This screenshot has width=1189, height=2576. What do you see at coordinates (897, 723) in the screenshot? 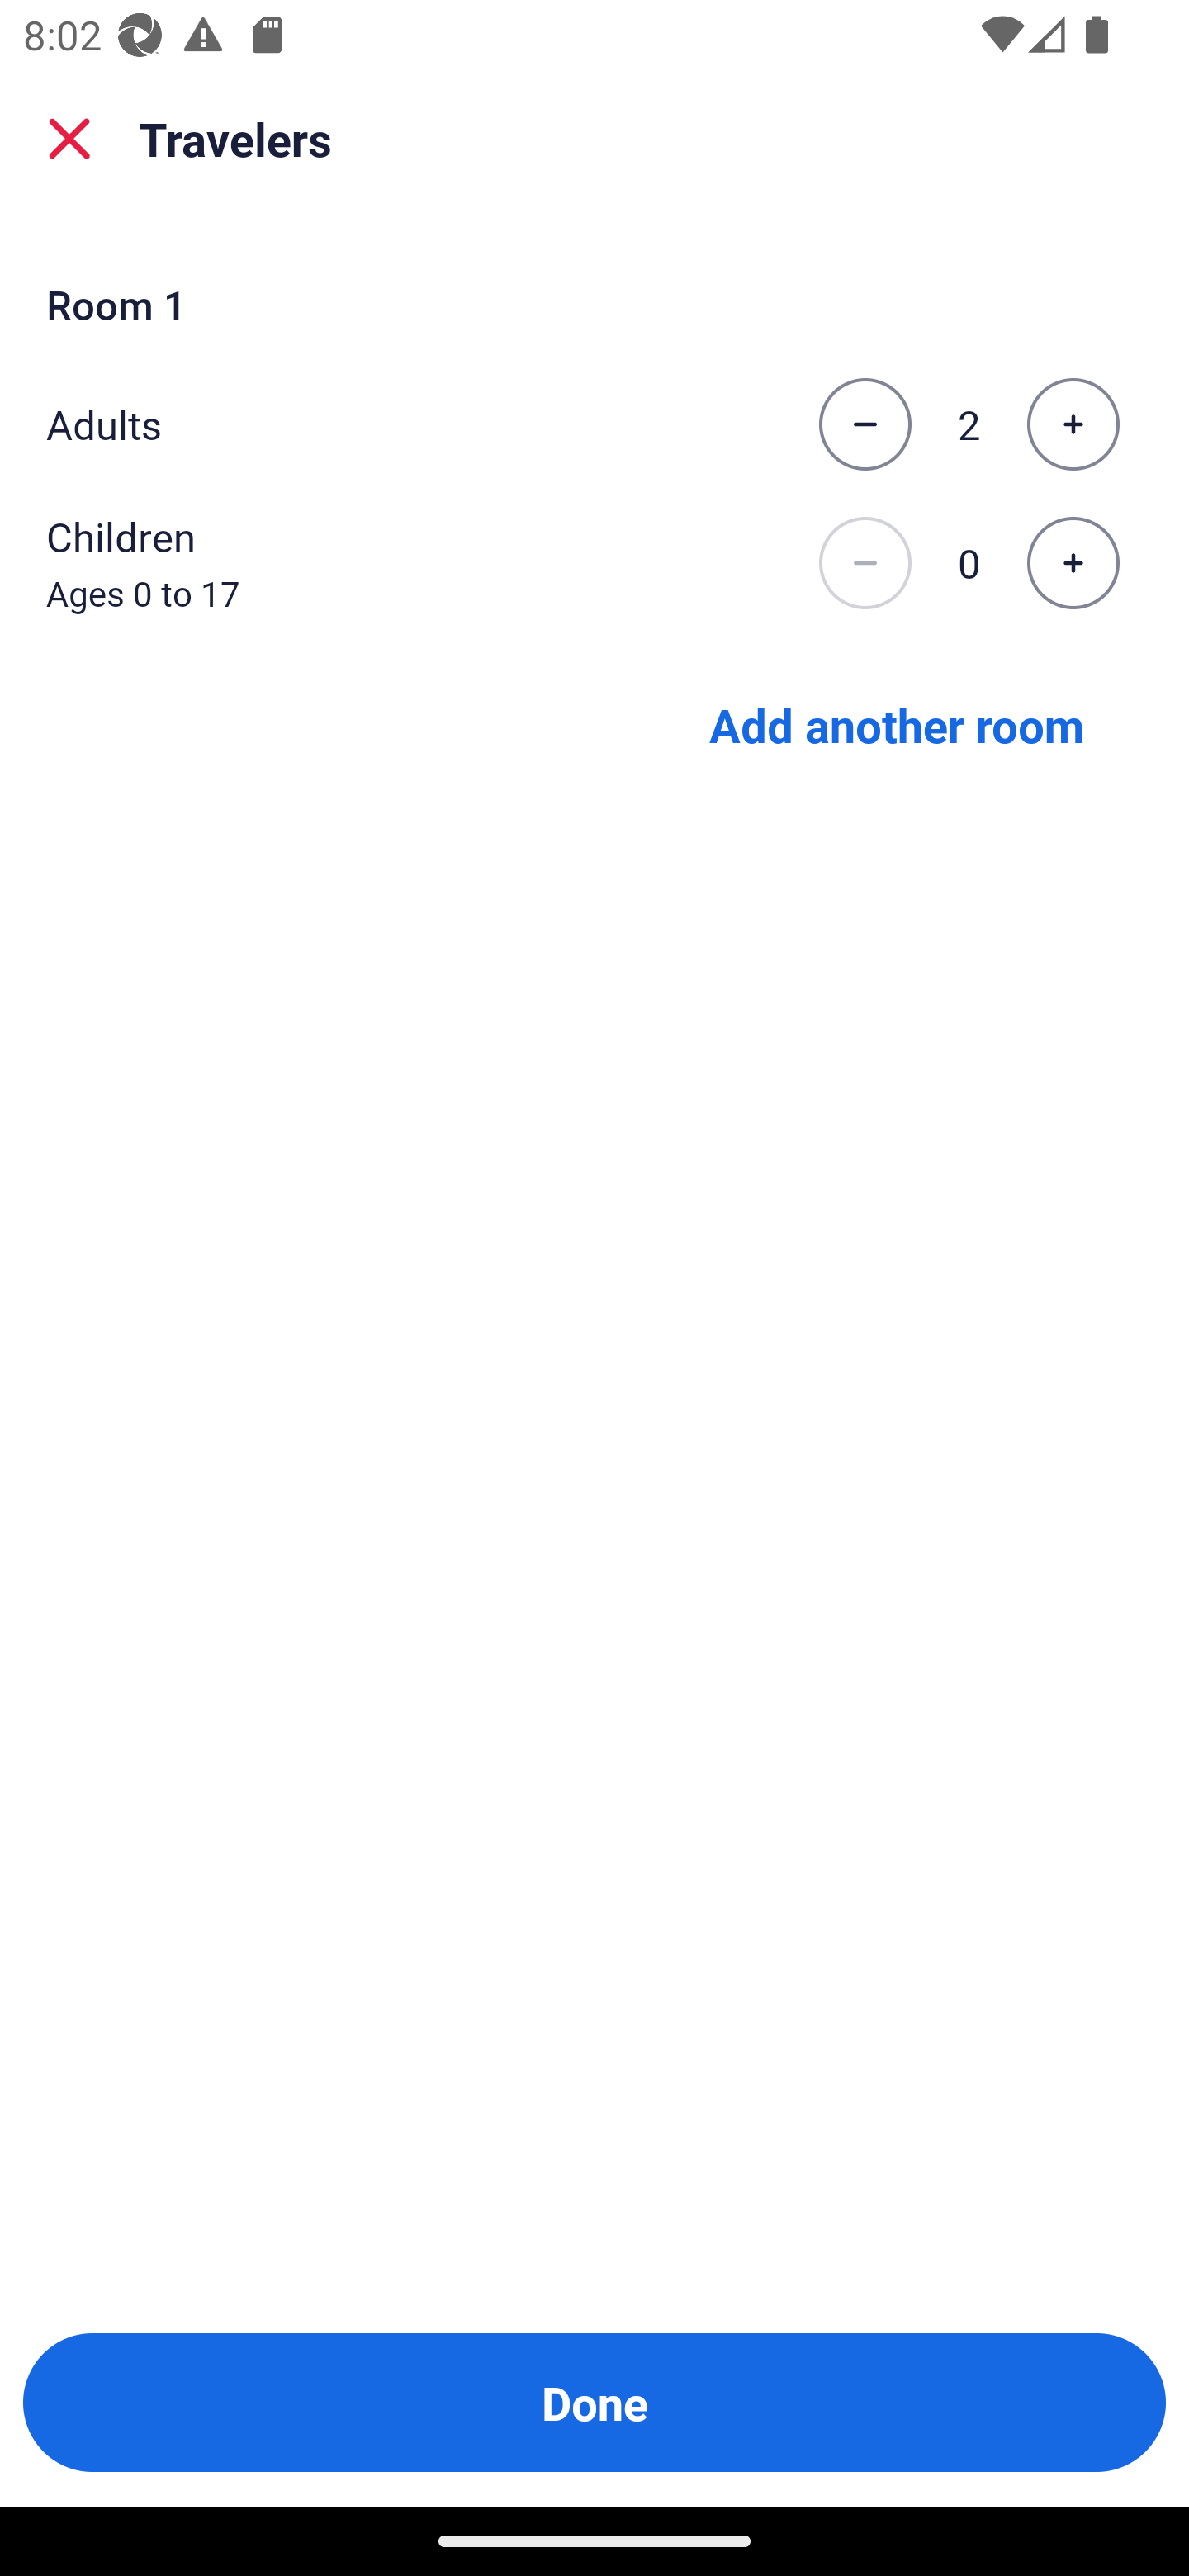
I see `Add another room` at bounding box center [897, 723].